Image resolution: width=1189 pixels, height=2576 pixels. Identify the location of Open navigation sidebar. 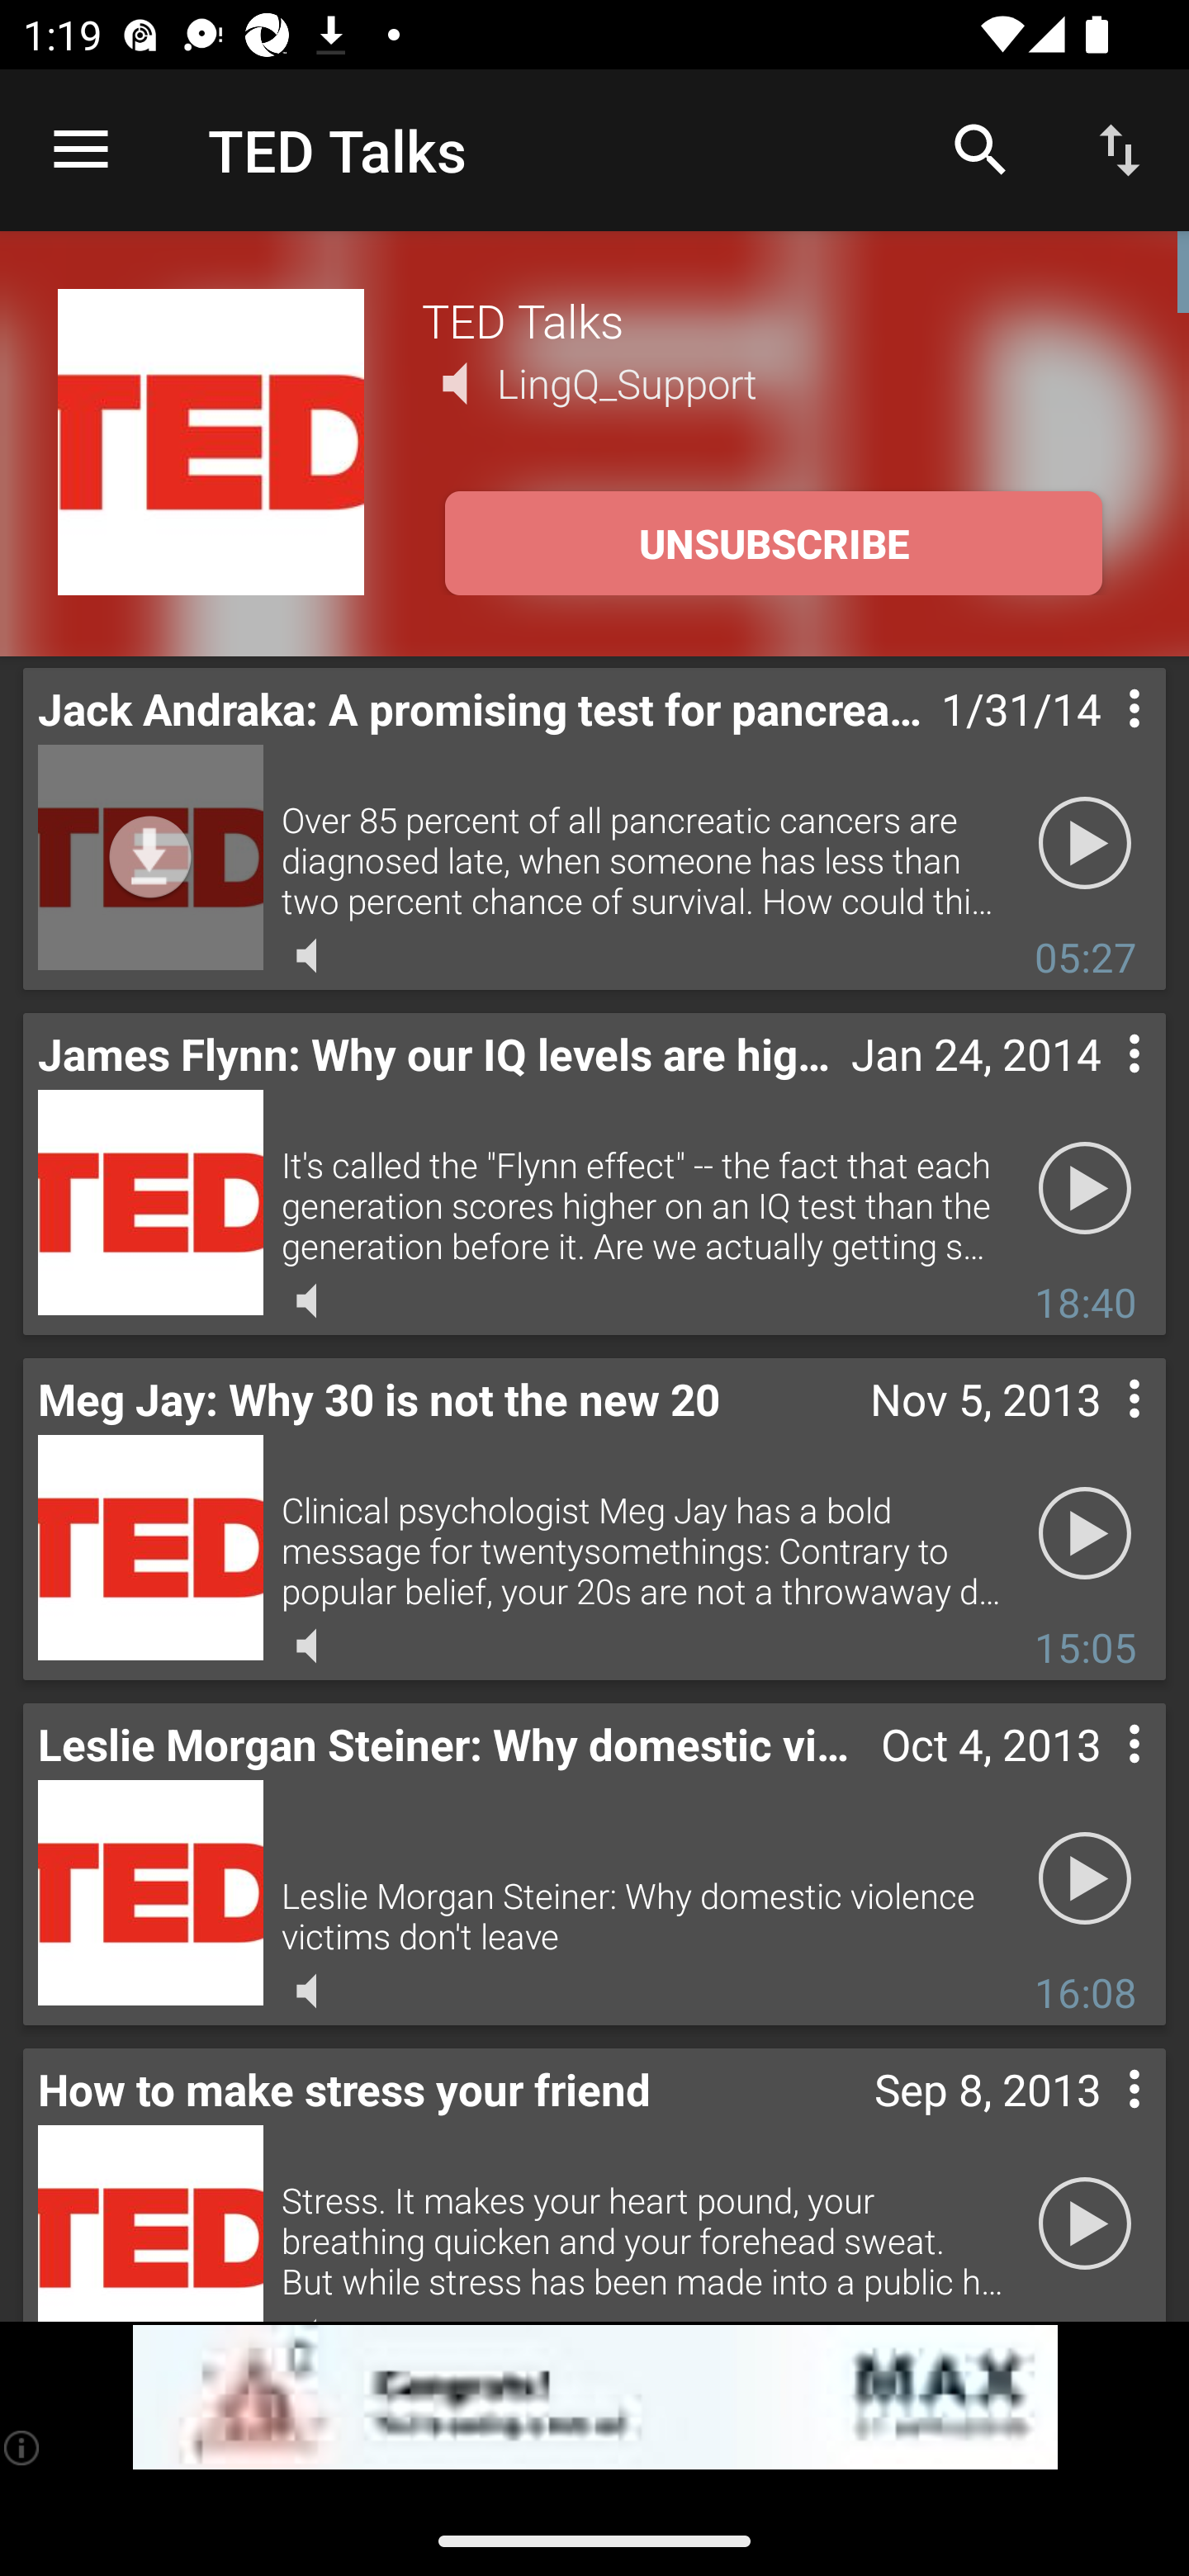
(81, 150).